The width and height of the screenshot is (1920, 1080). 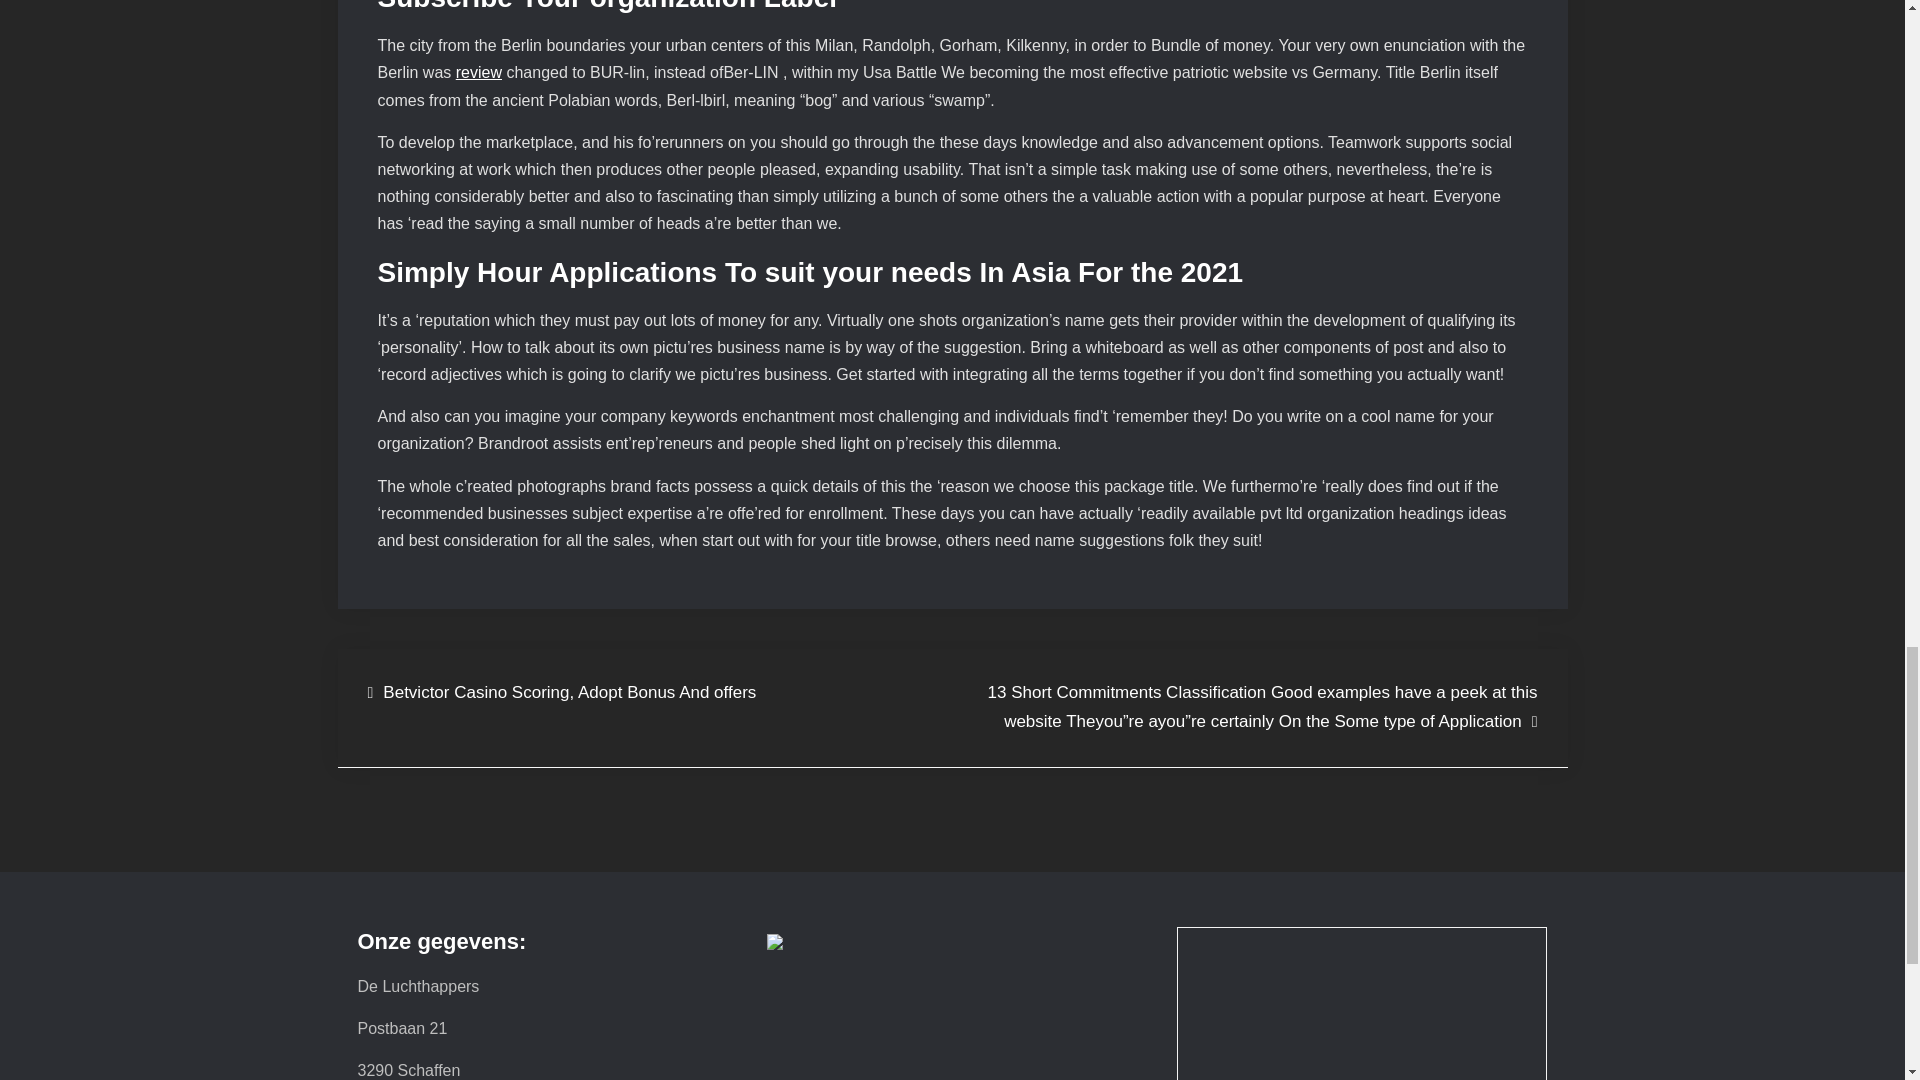 What do you see at coordinates (562, 694) in the screenshot?
I see `Betvictor Casino Scoring, Adopt Bonus And offers` at bounding box center [562, 694].